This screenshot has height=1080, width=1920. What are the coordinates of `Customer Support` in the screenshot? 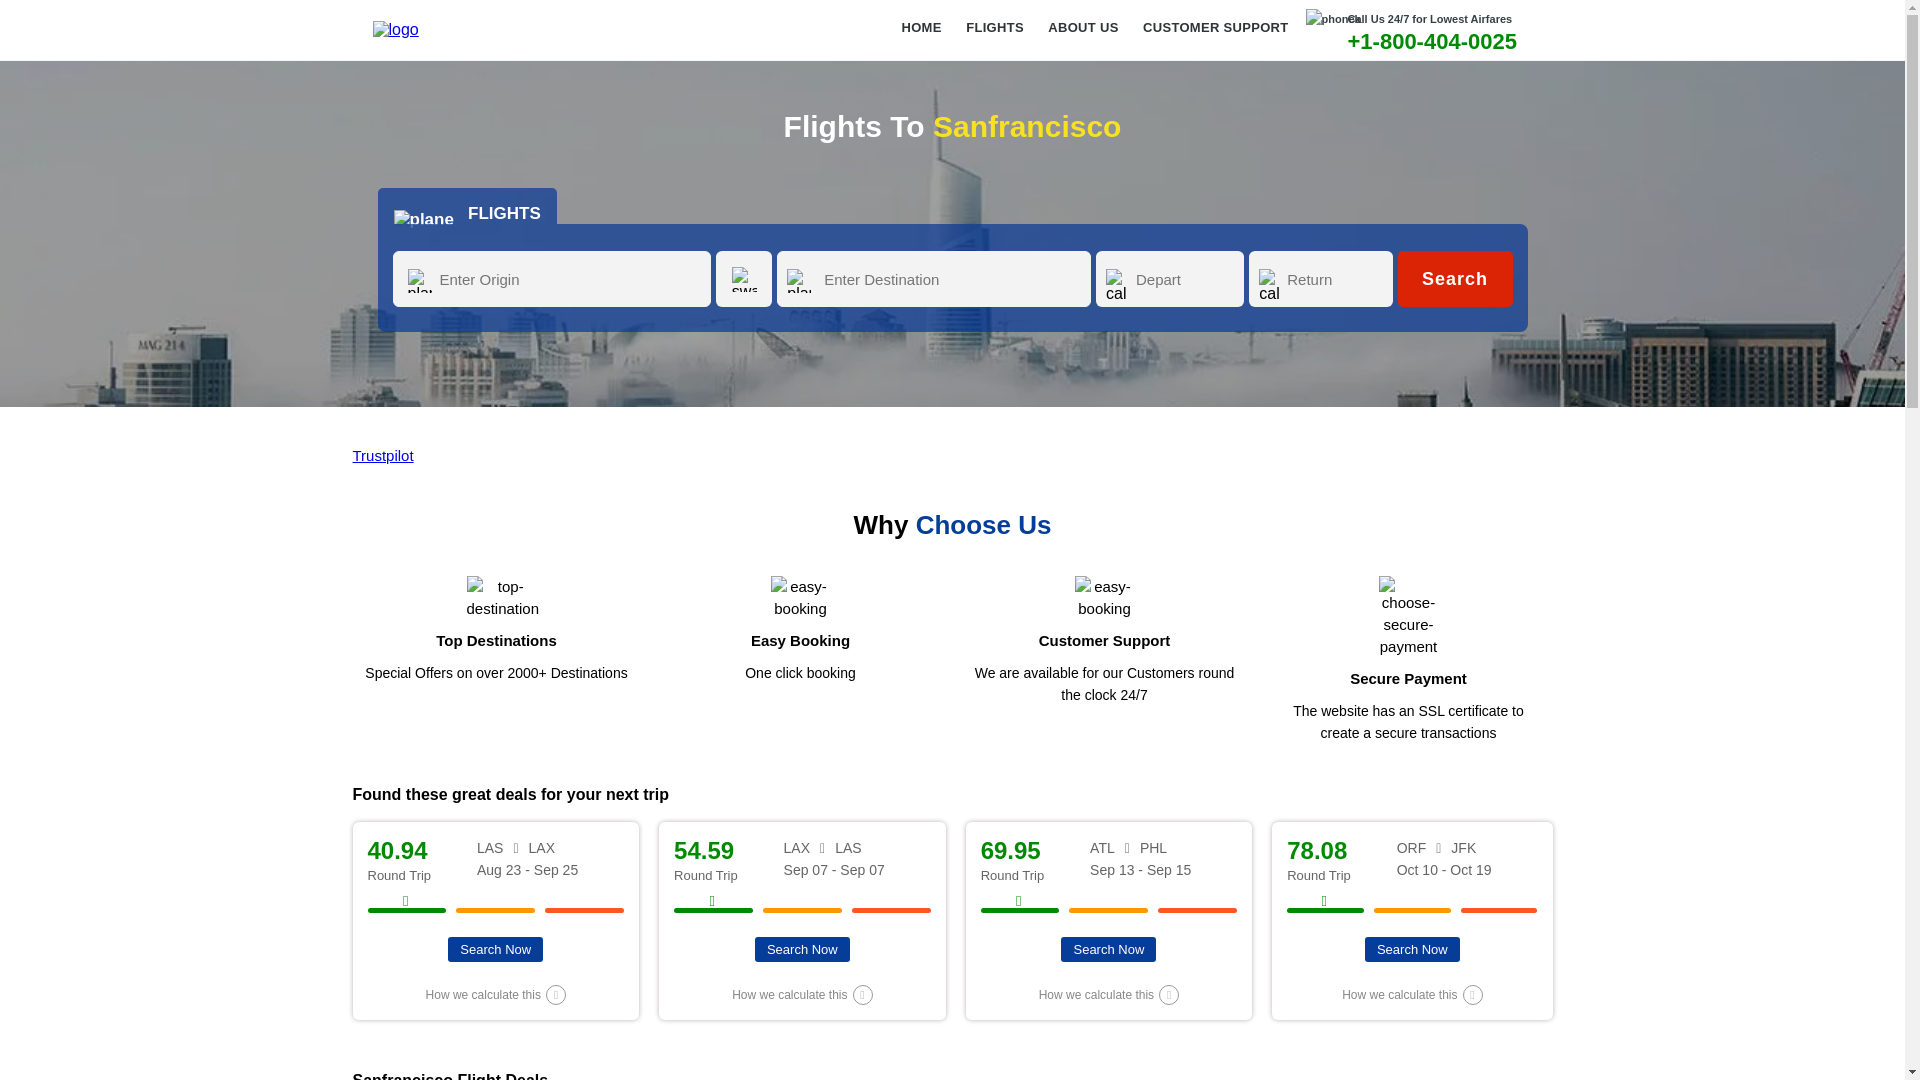 It's located at (1215, 34).